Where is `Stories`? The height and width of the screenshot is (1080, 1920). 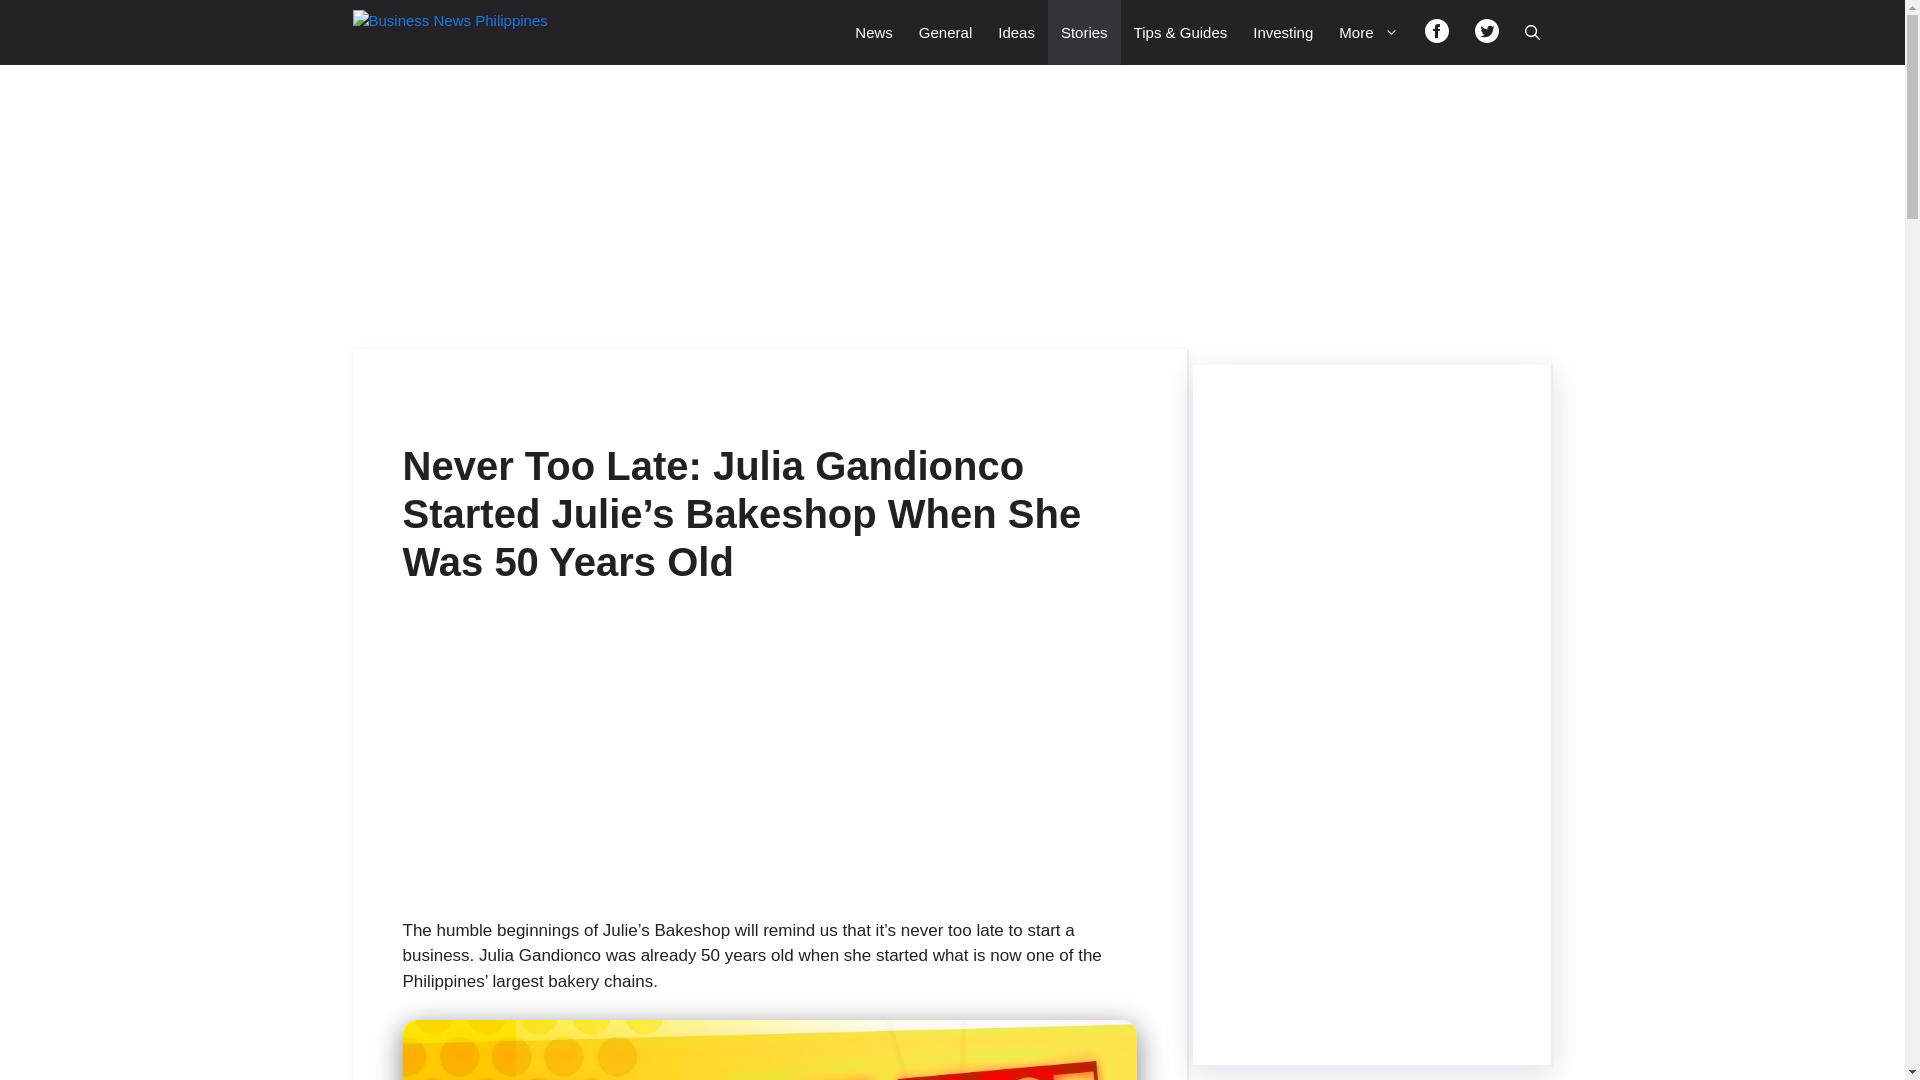
Stories is located at coordinates (1084, 32).